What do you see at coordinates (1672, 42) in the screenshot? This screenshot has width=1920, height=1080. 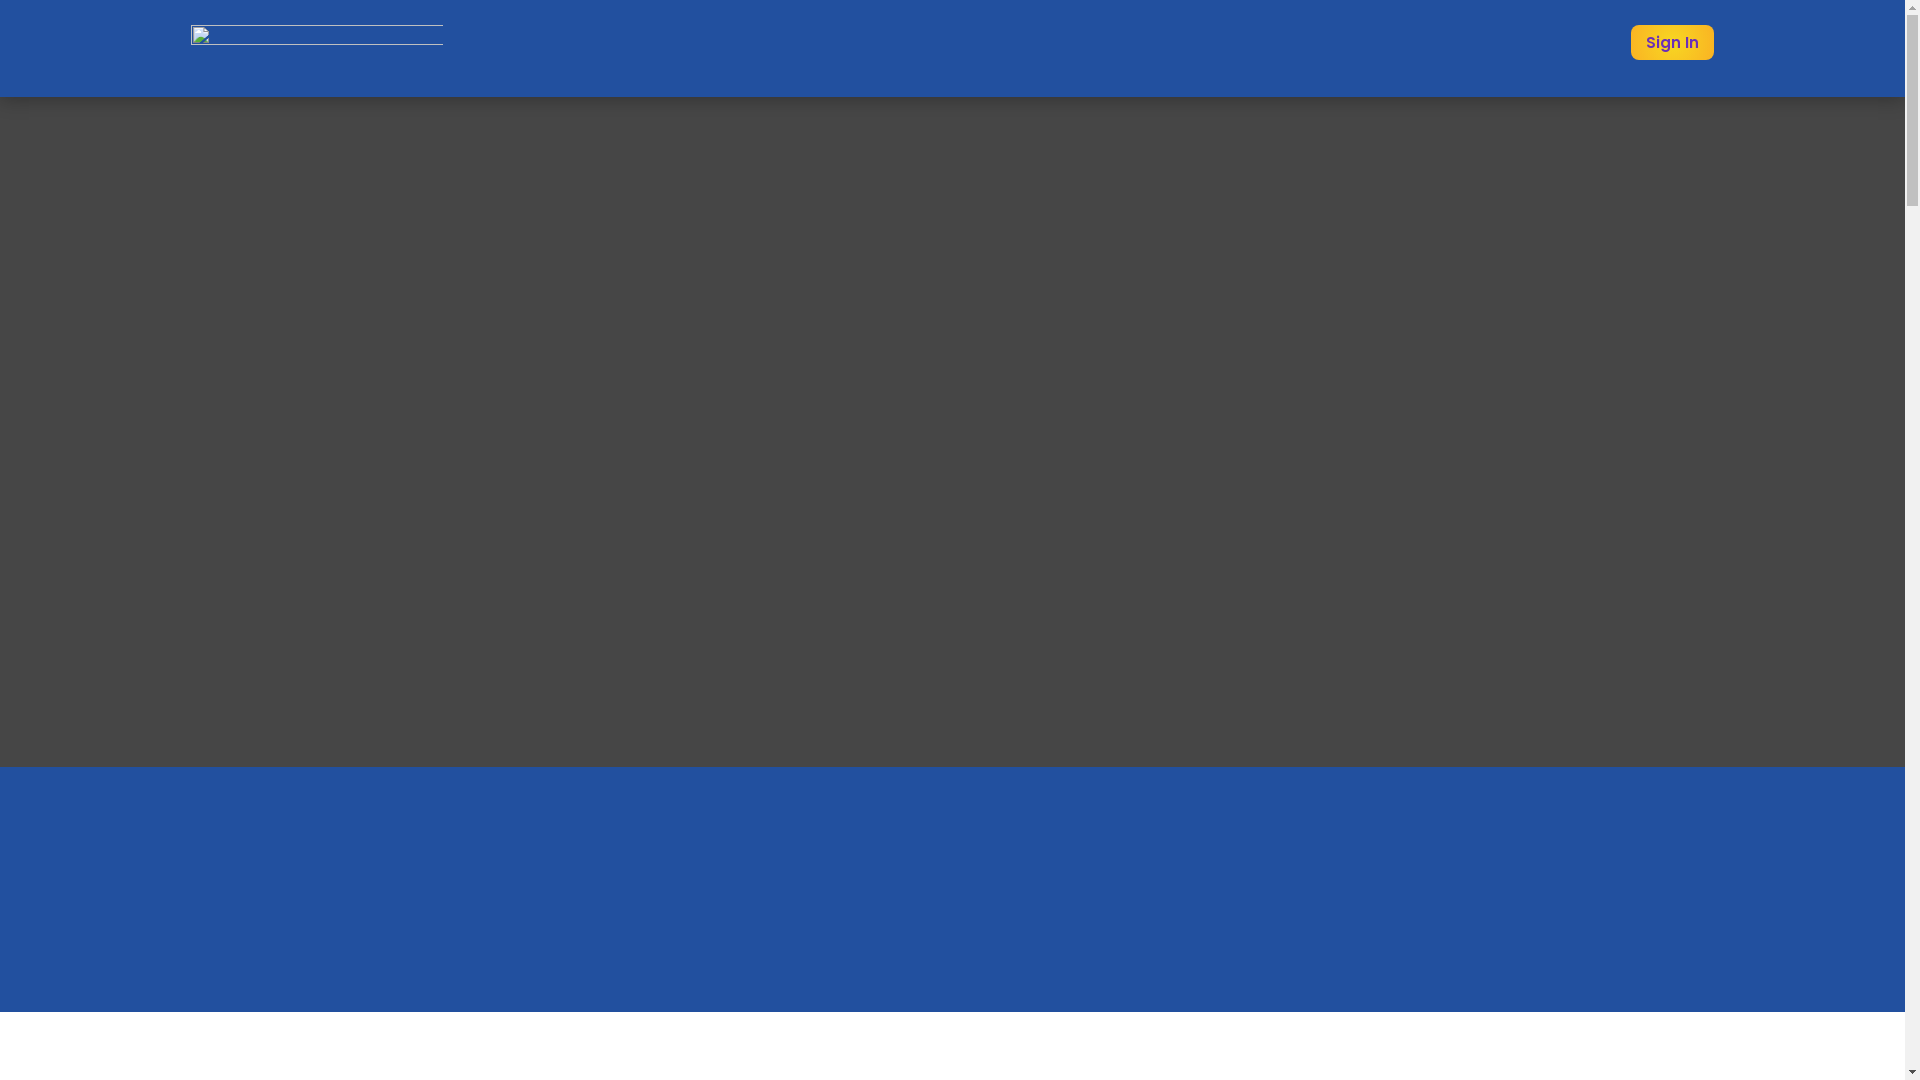 I see `Sign In` at bounding box center [1672, 42].